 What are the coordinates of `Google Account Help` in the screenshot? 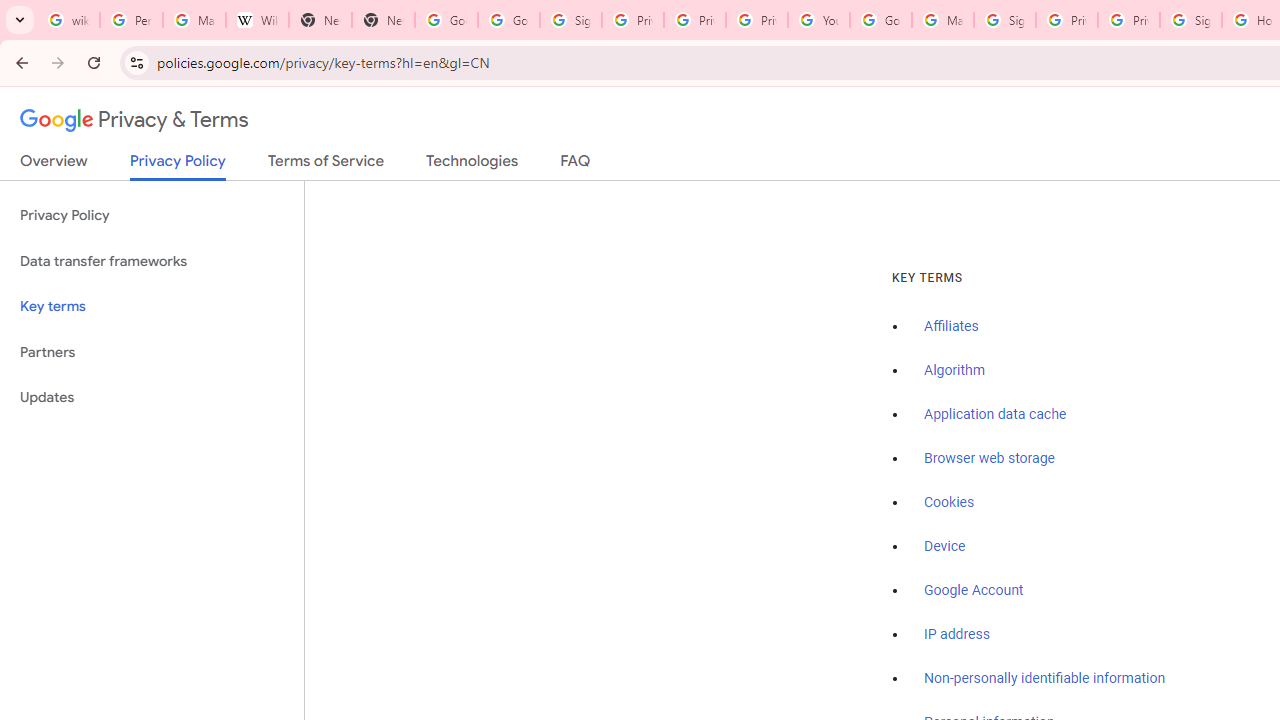 It's located at (880, 20).